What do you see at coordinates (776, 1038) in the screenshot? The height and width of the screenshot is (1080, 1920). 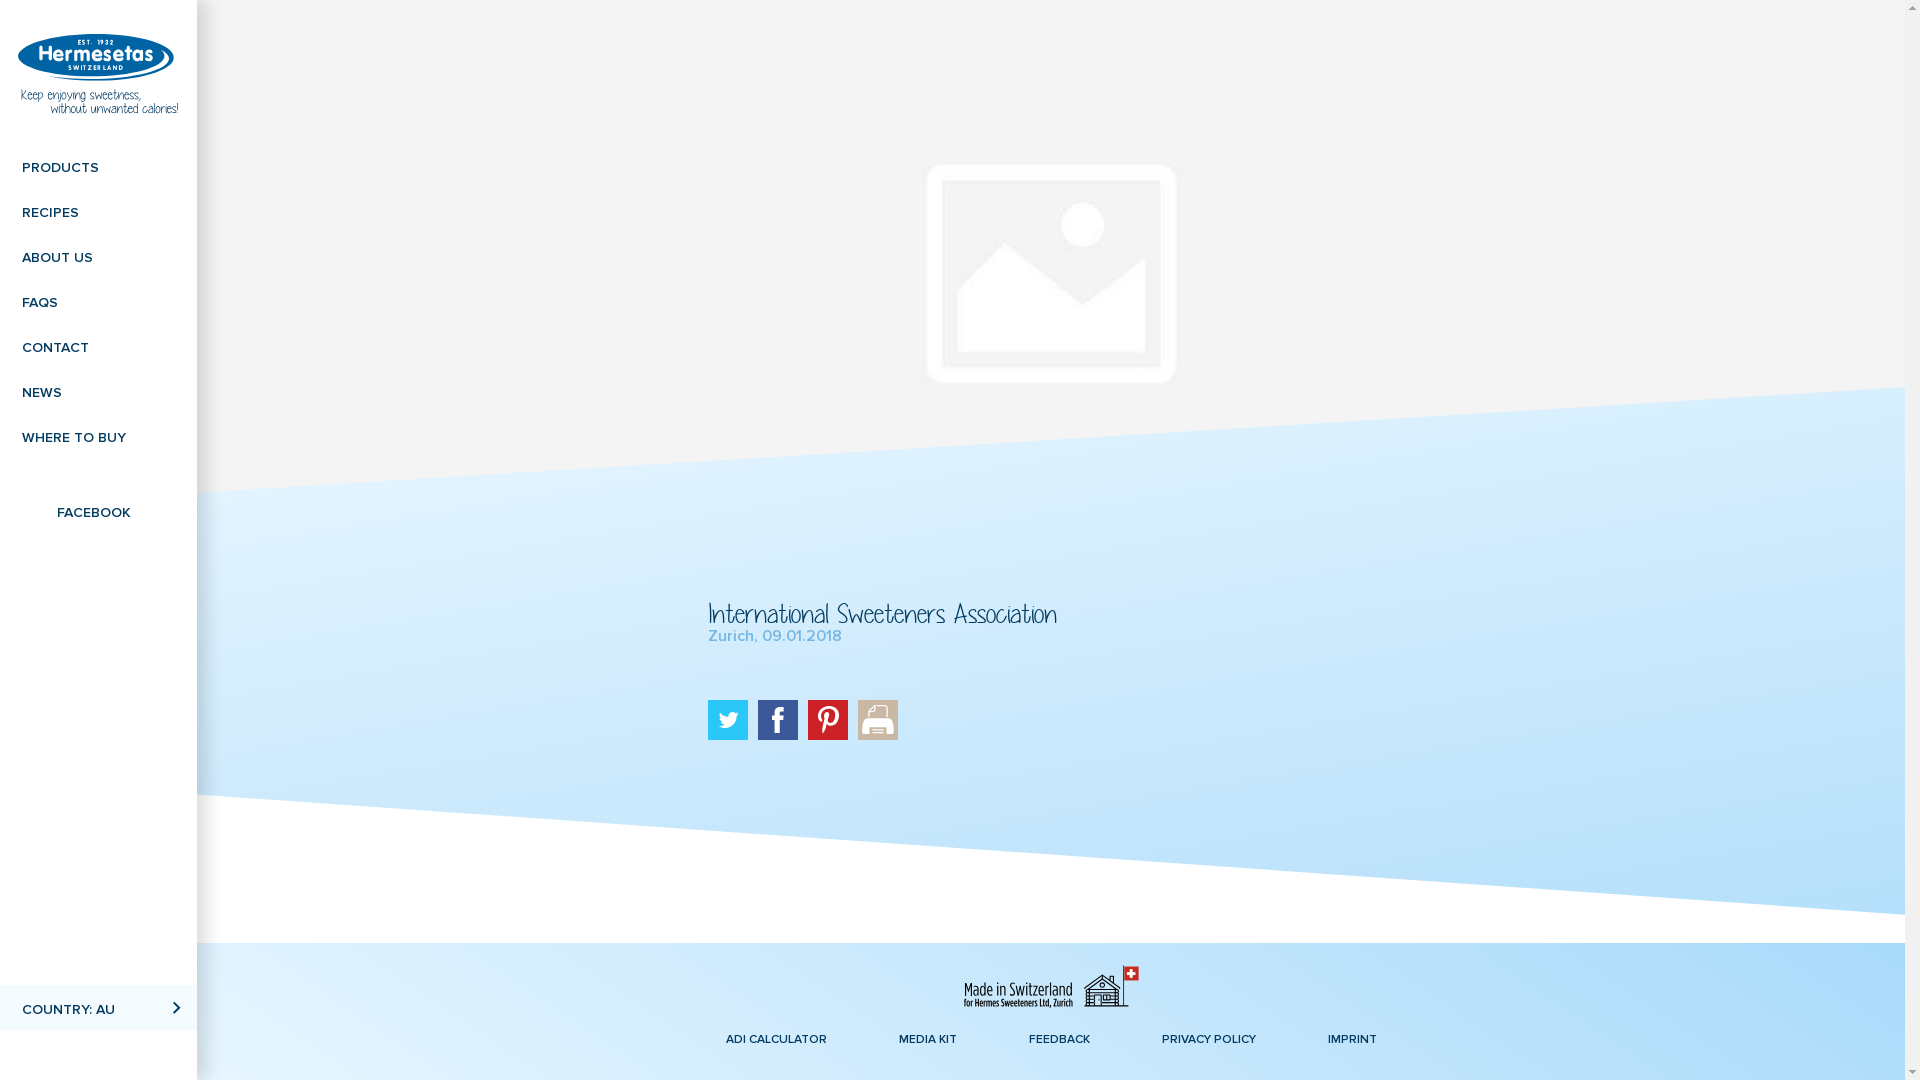 I see `ADI CALCULATOR` at bounding box center [776, 1038].